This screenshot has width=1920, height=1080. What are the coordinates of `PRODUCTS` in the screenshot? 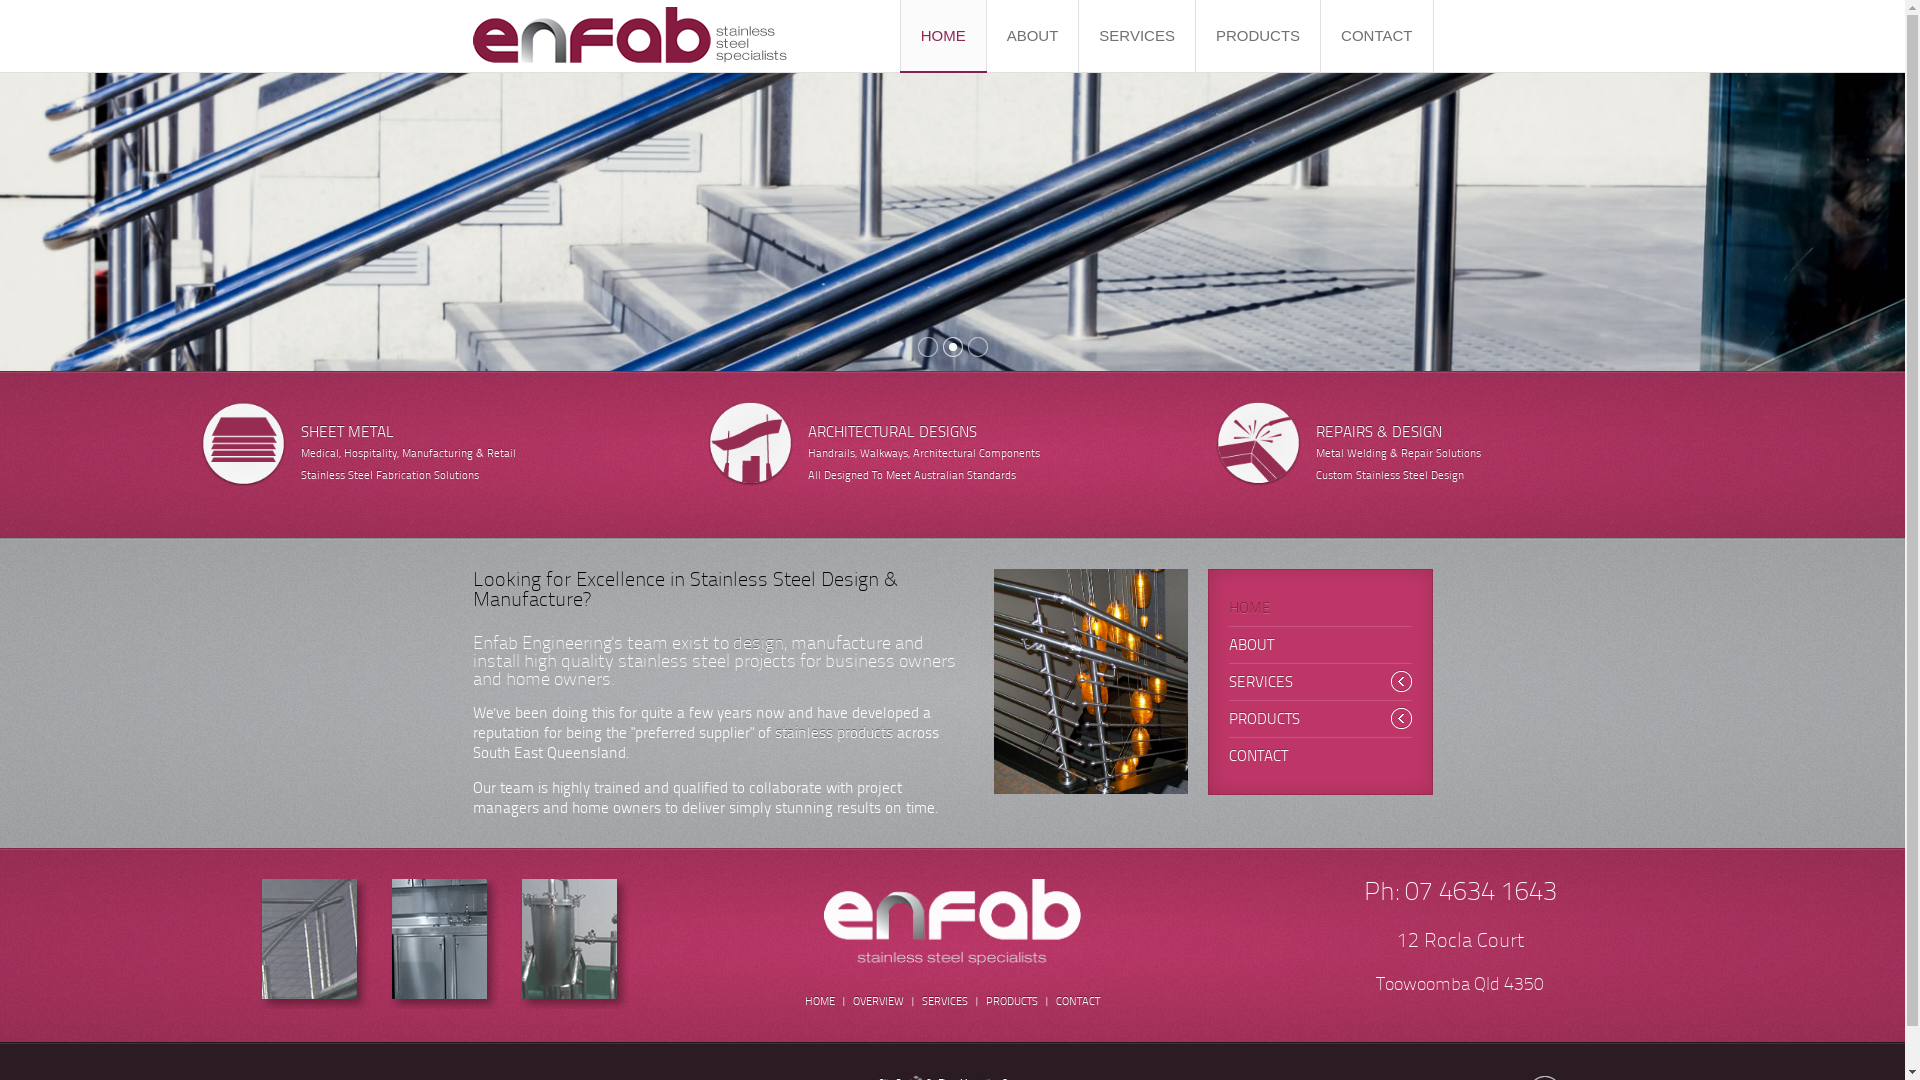 It's located at (1320, 719).